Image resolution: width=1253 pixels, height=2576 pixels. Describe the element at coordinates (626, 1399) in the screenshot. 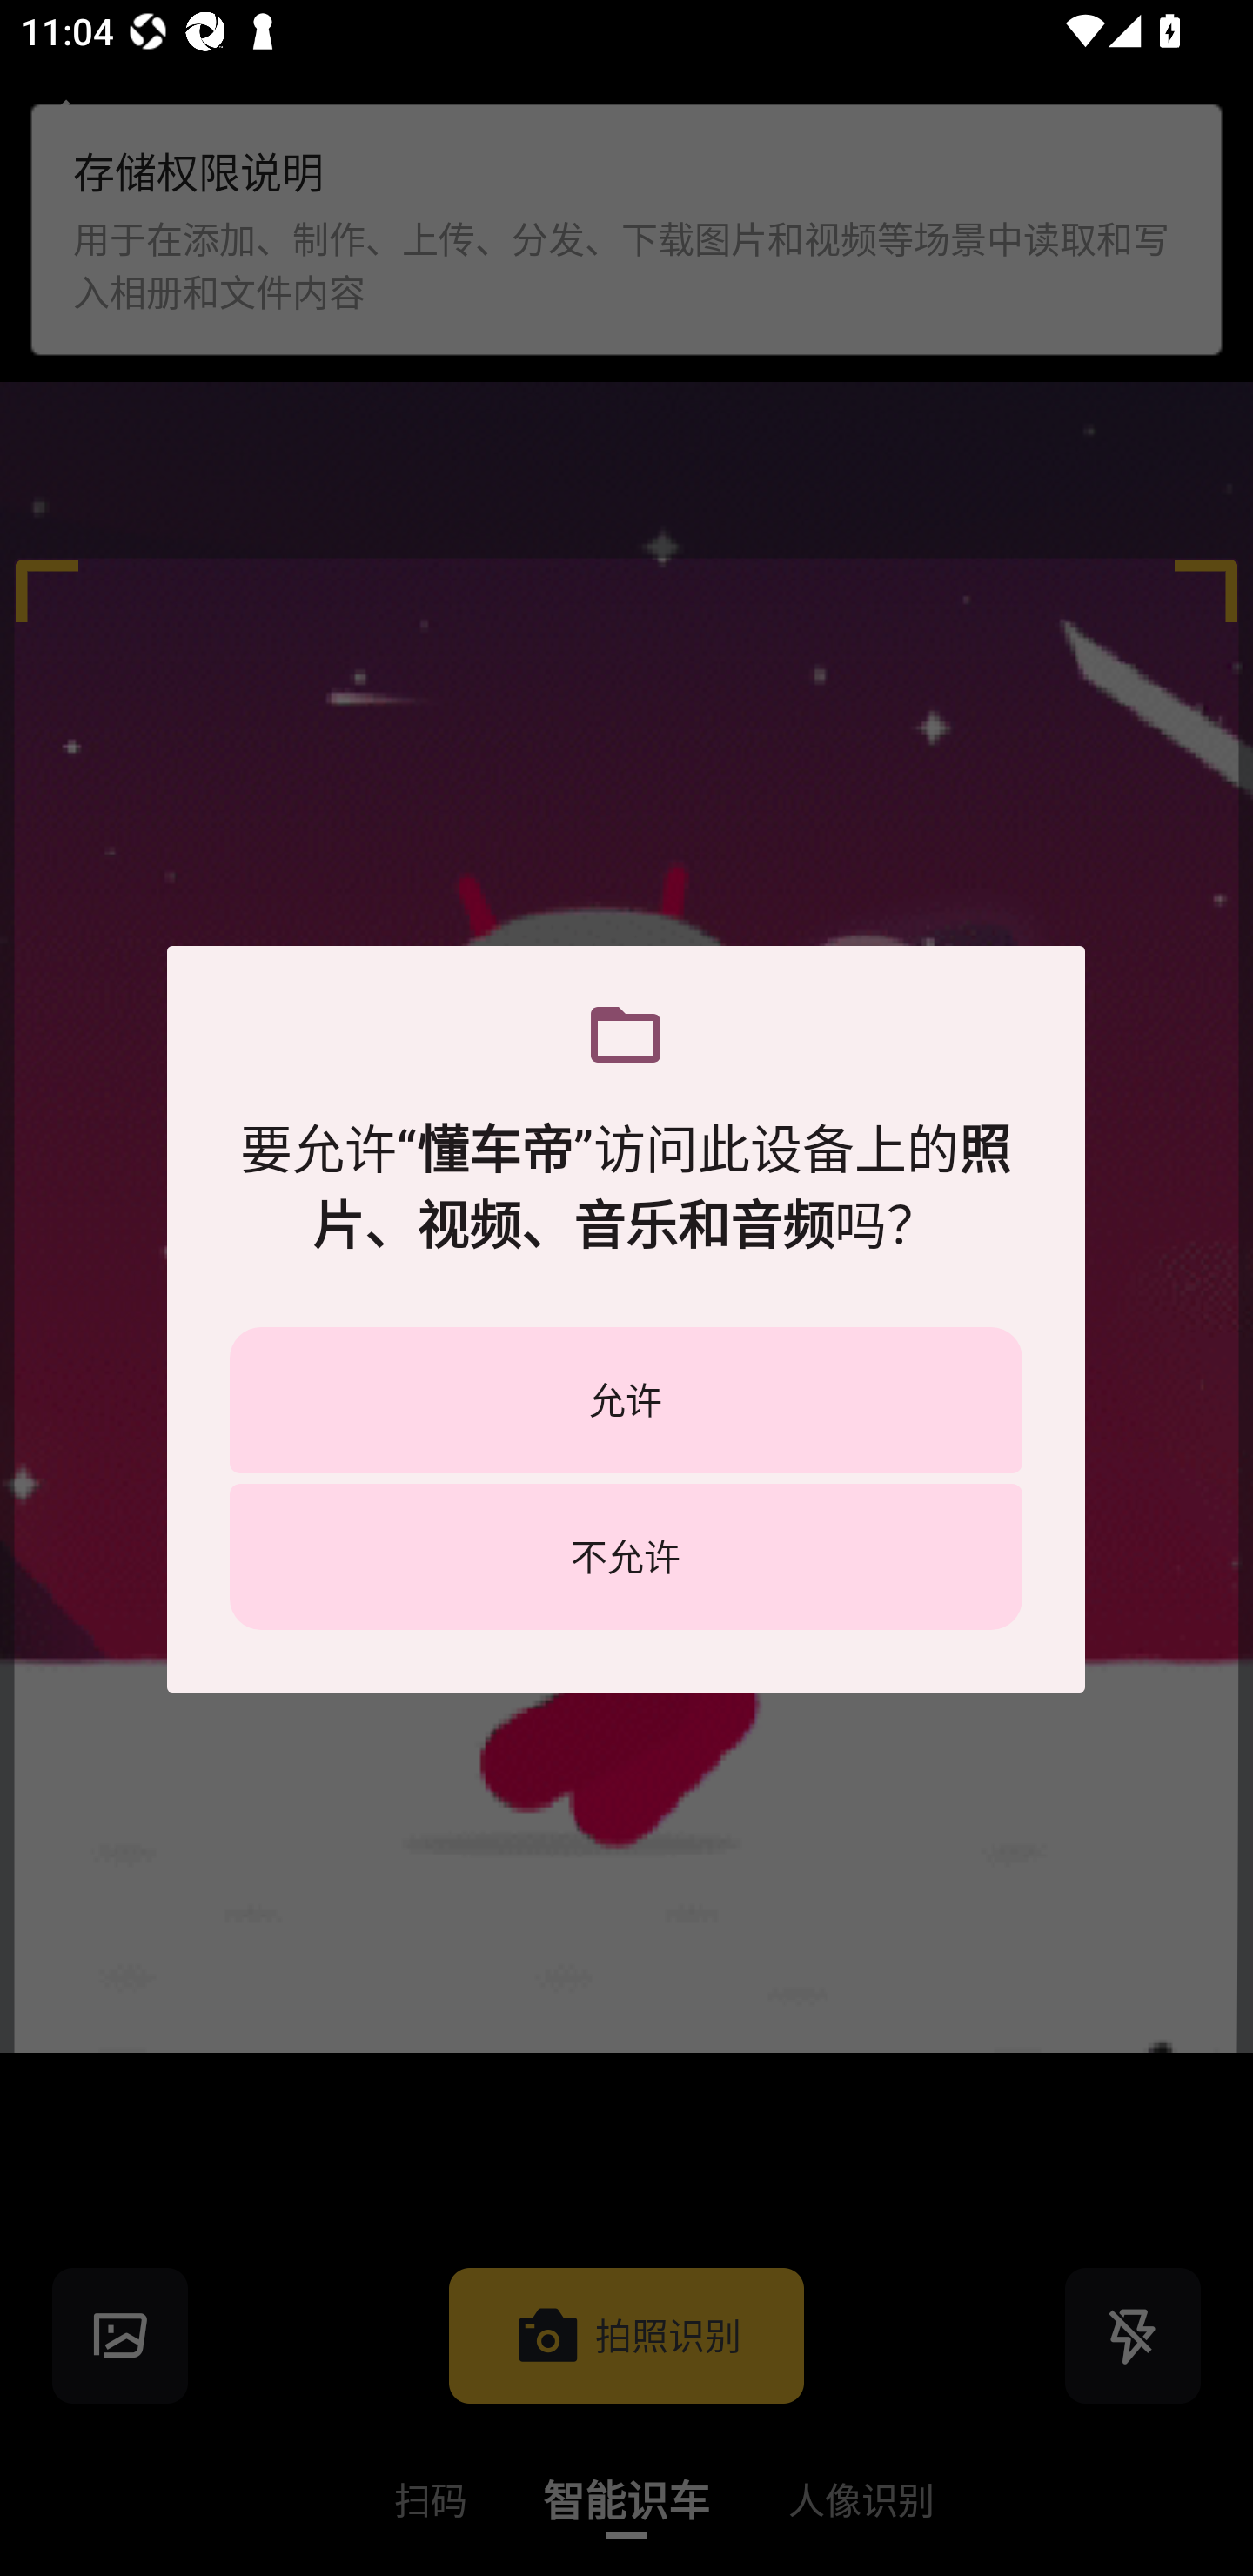

I see `允许` at that location.